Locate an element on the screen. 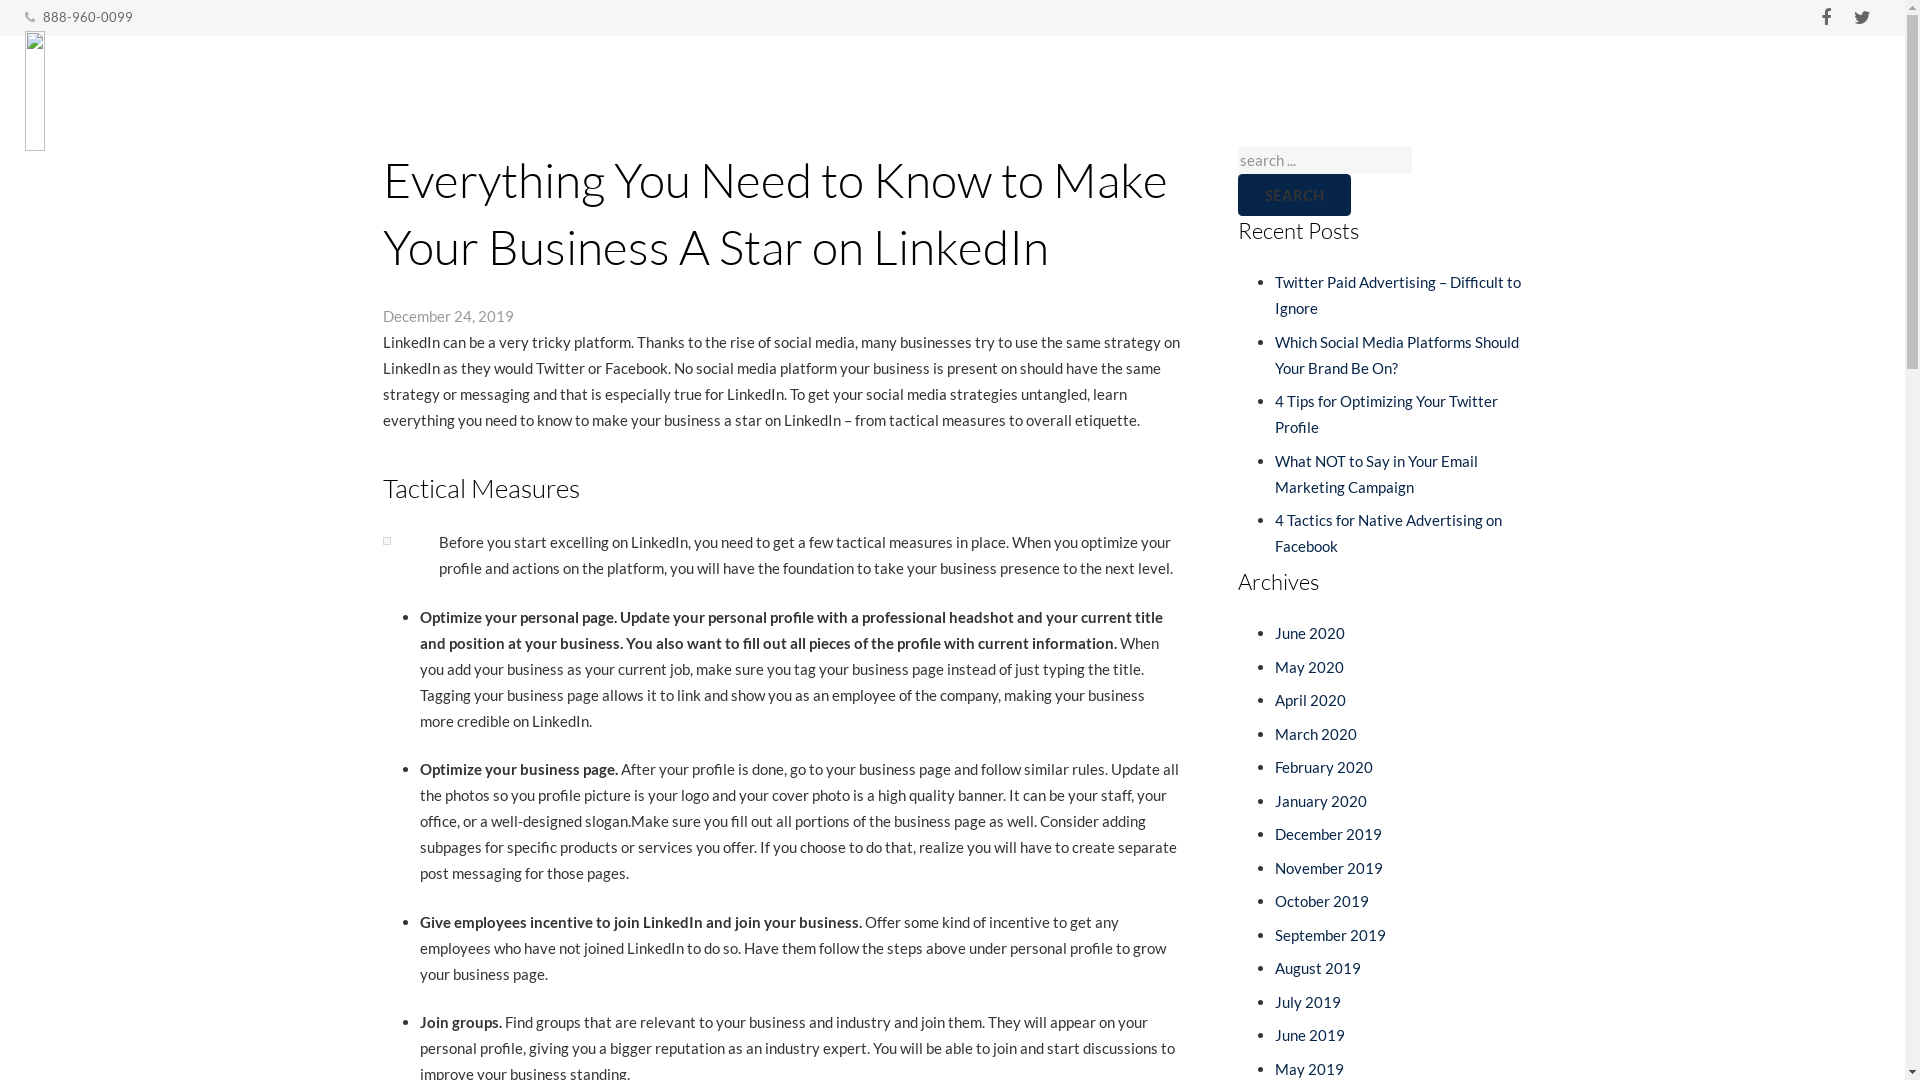  What NOT to Say in Your Email Marketing Campaign is located at coordinates (1376, 474).